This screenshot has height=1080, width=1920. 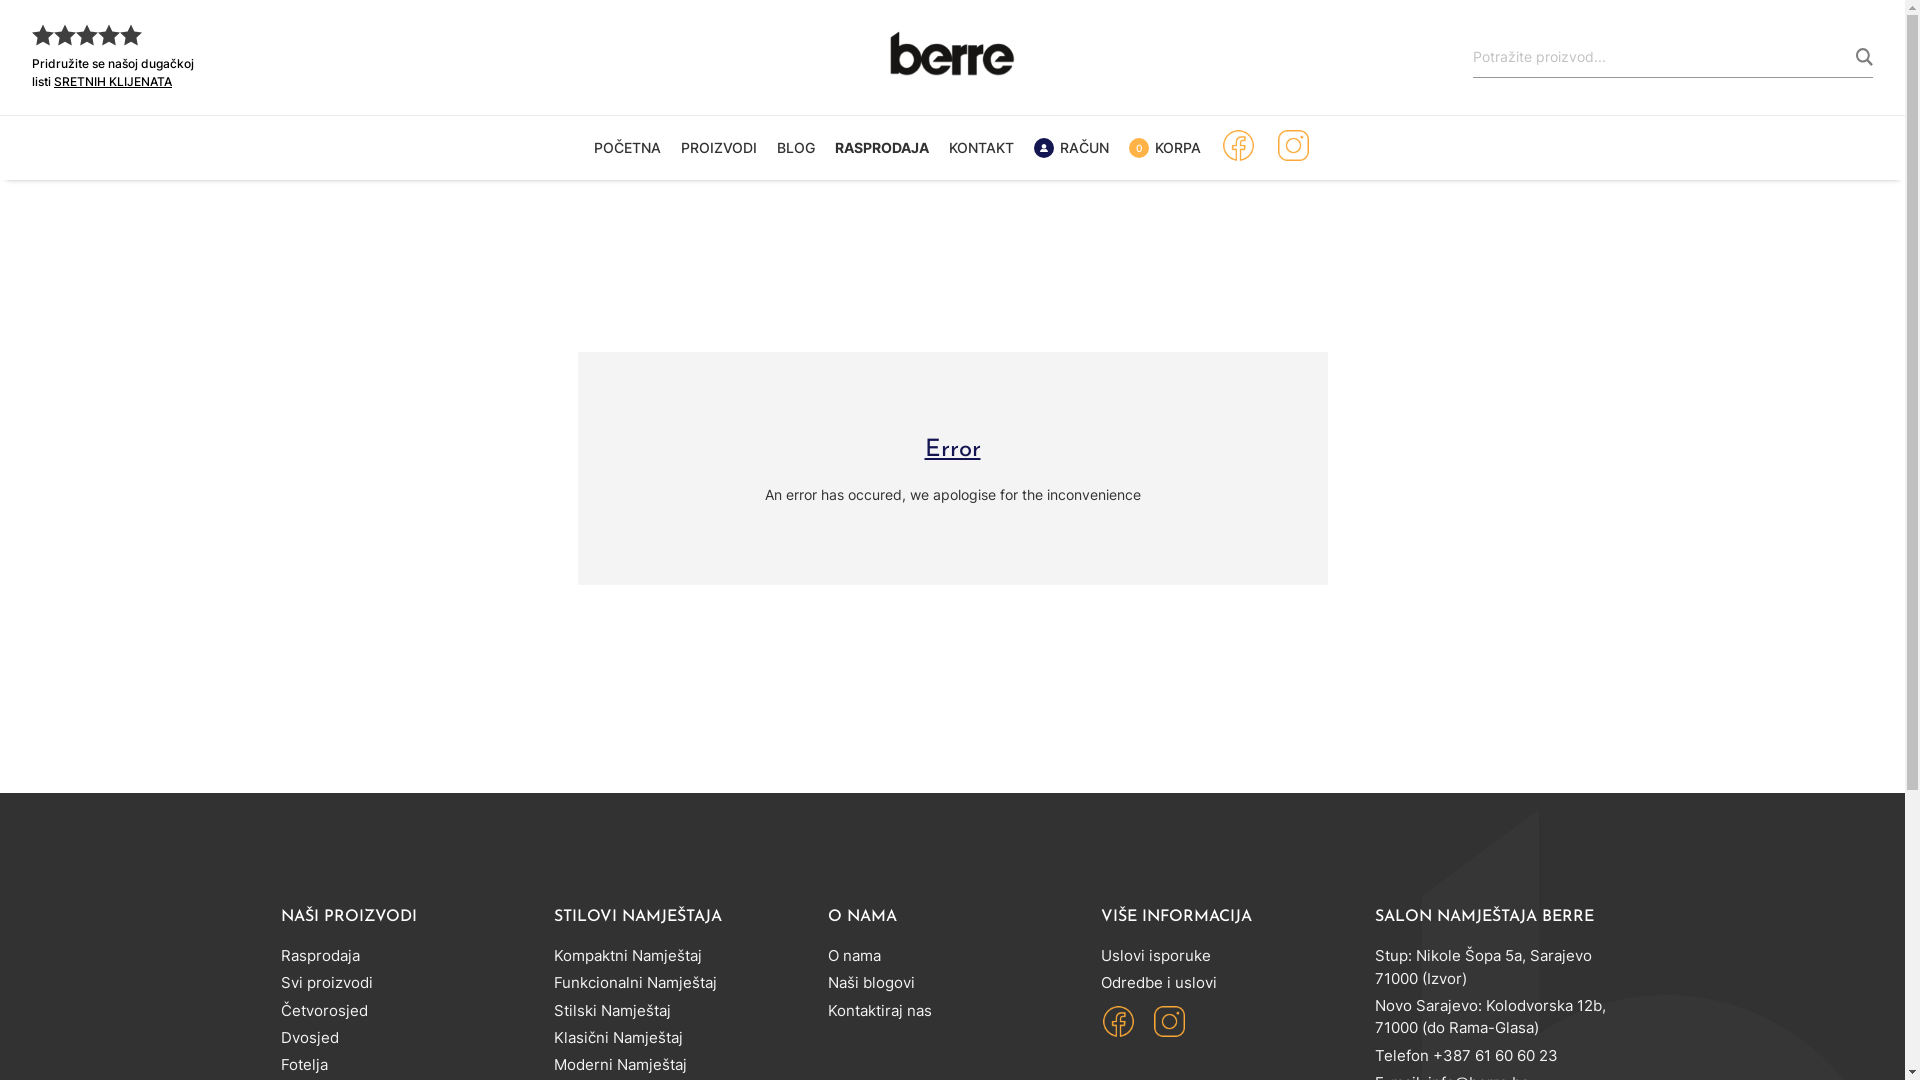 I want to click on KONTAKT, so click(x=981, y=147).